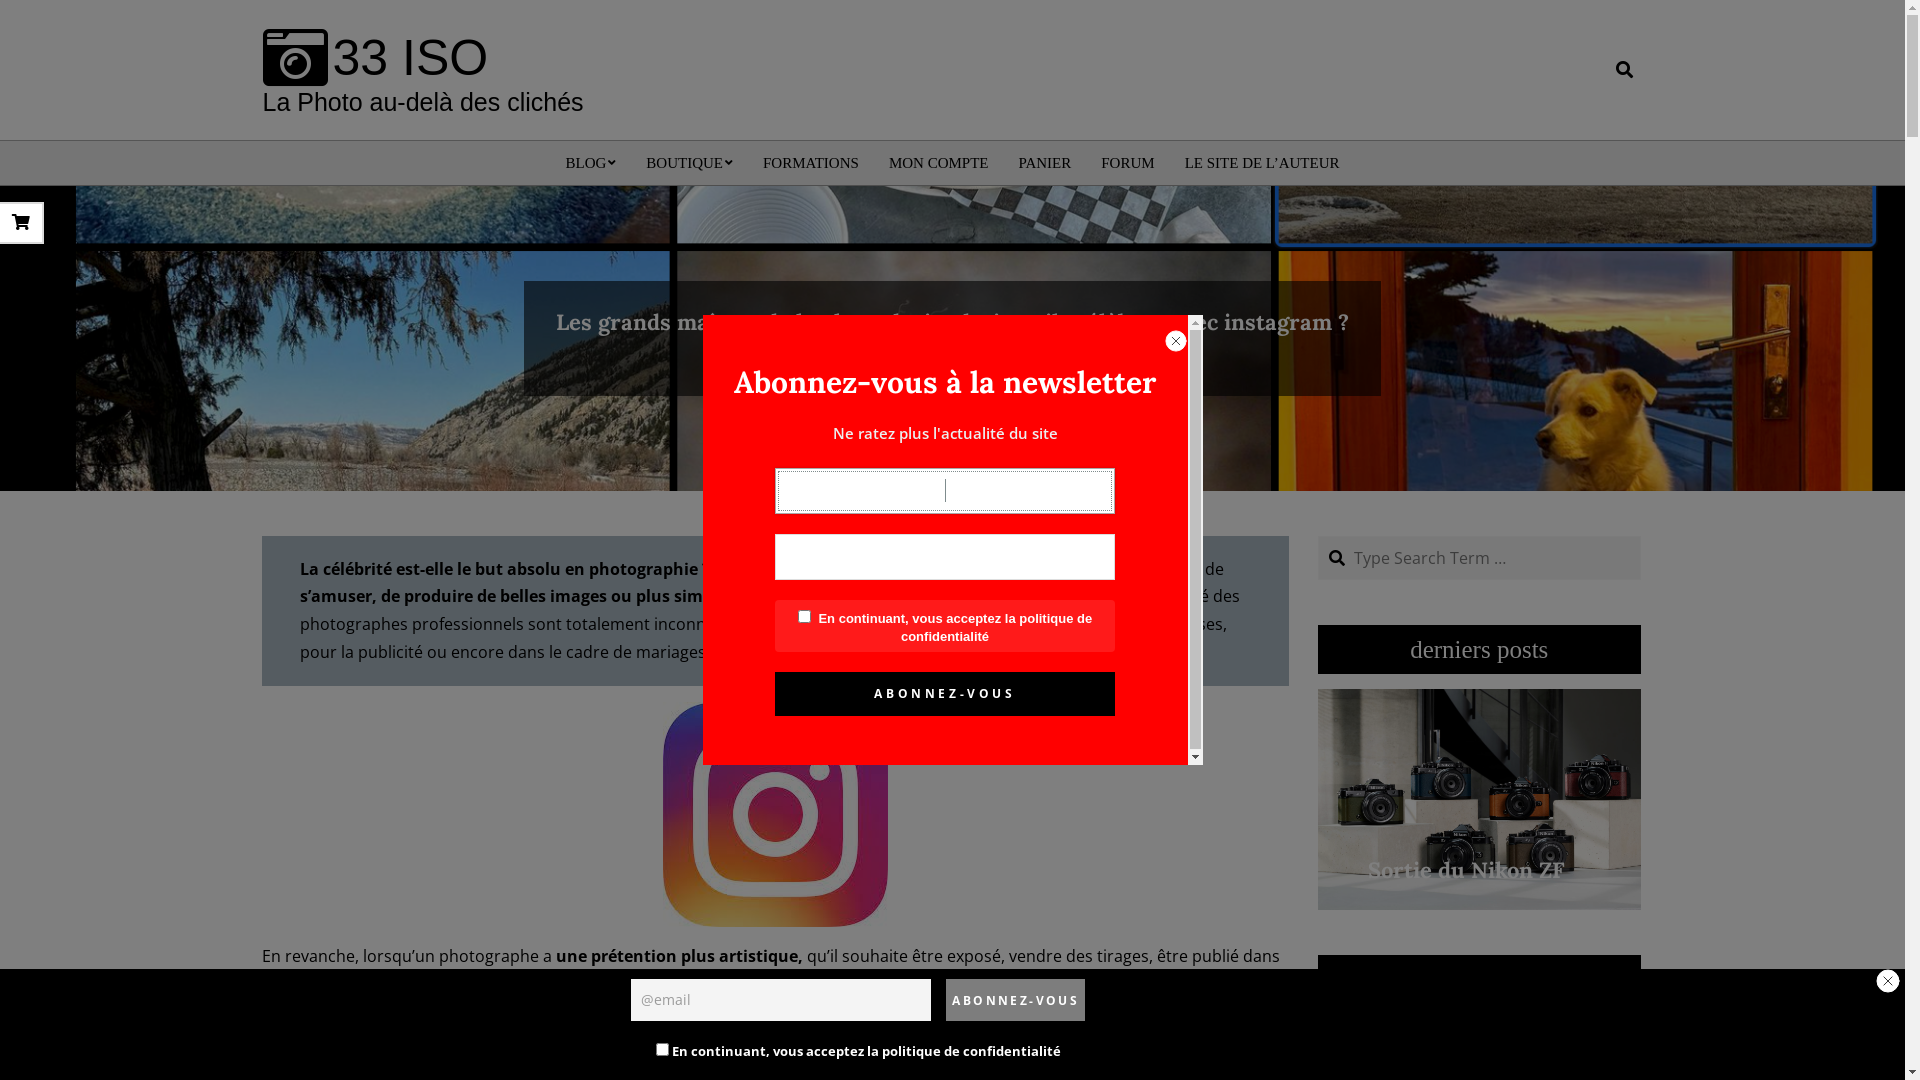 This screenshot has width=1920, height=1080. I want to click on PANIER, so click(1044, 163).